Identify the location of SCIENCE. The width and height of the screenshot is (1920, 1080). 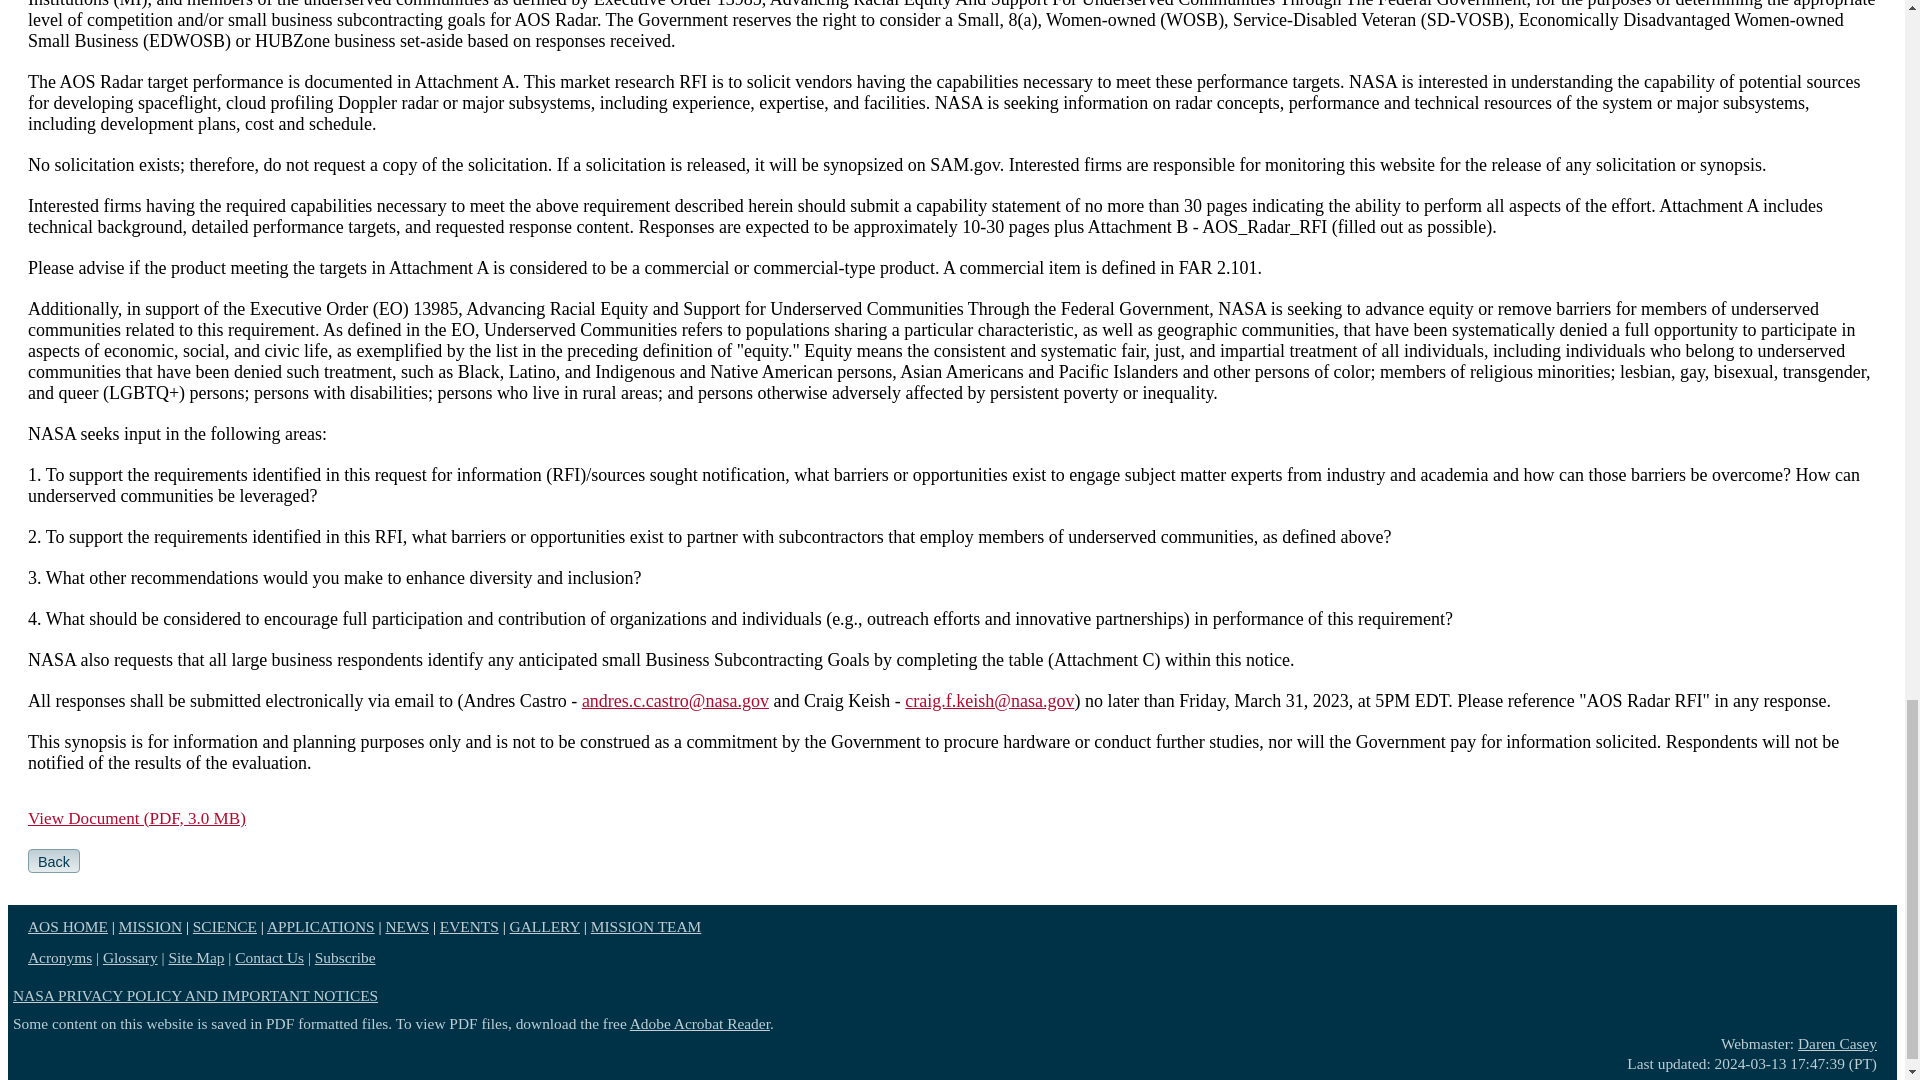
(225, 926).